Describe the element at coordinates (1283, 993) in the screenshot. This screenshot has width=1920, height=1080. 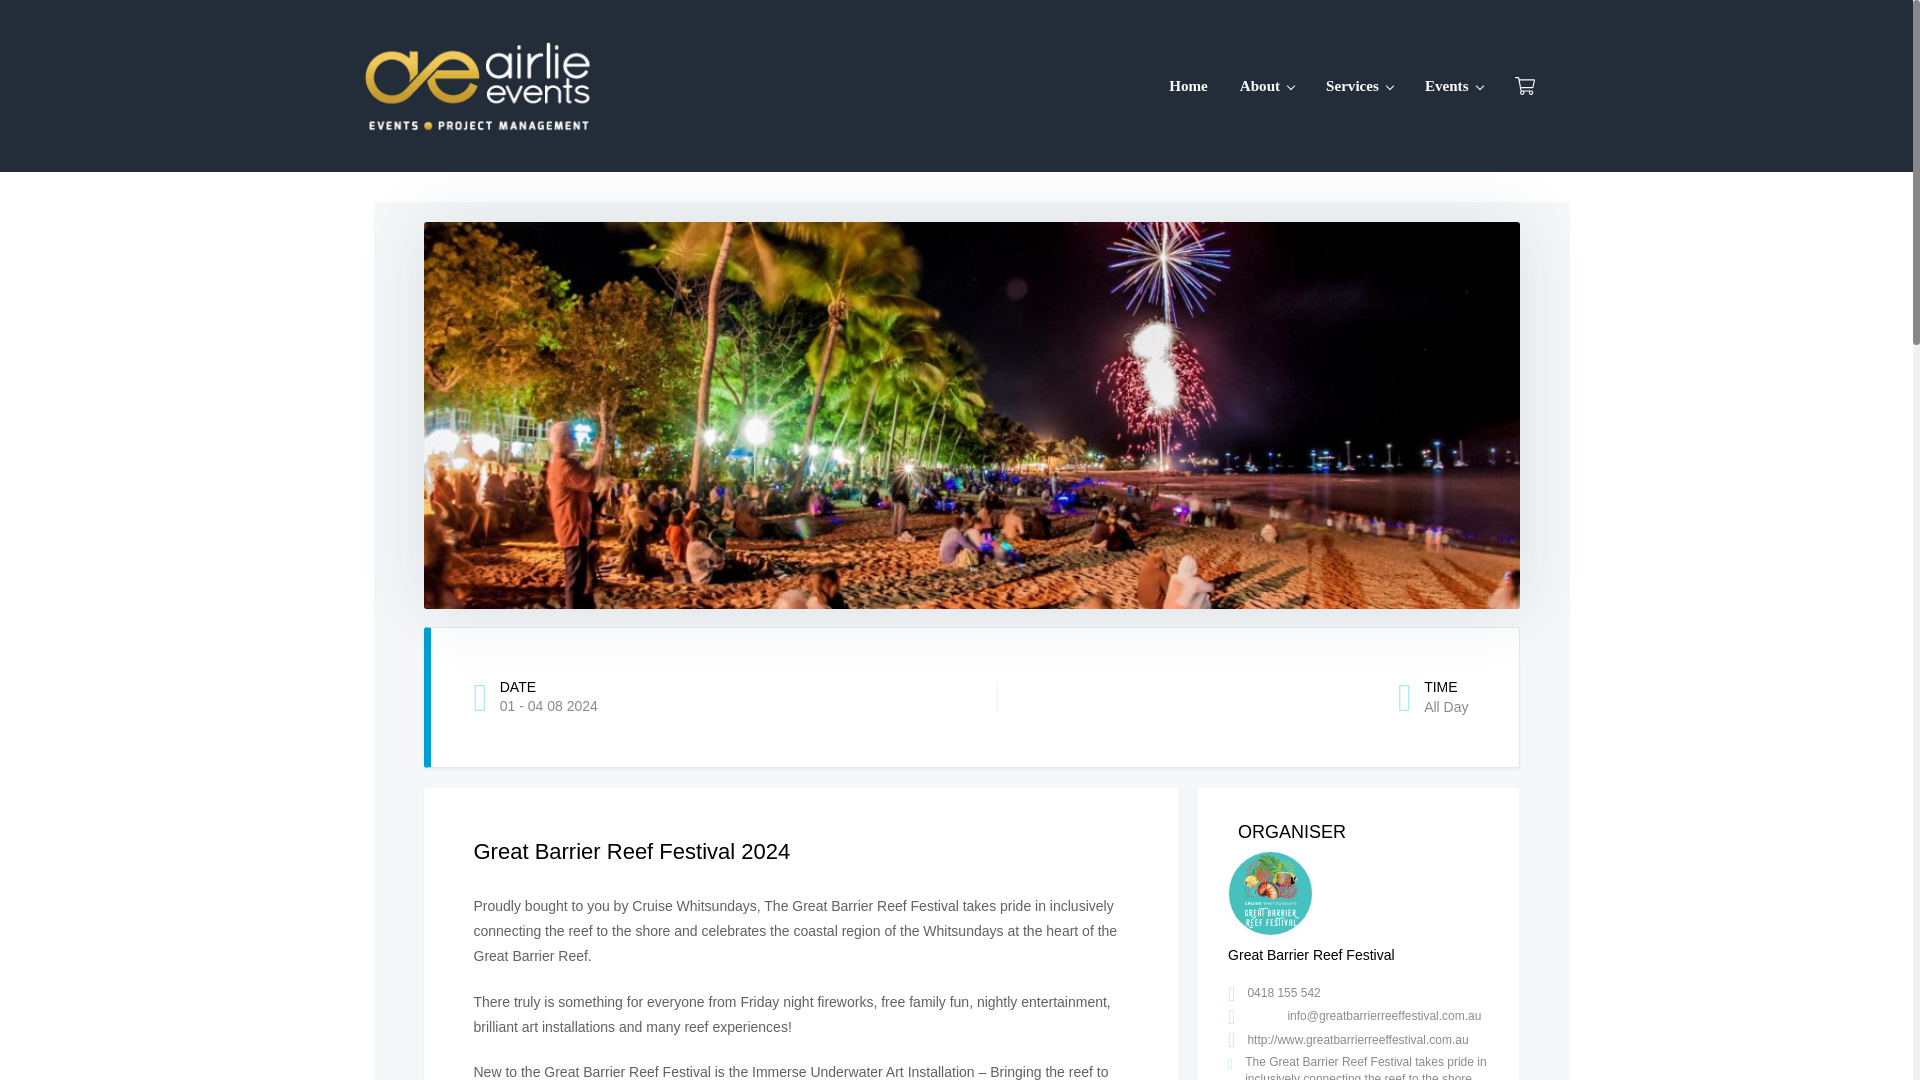
I see `0418 155 542` at that location.